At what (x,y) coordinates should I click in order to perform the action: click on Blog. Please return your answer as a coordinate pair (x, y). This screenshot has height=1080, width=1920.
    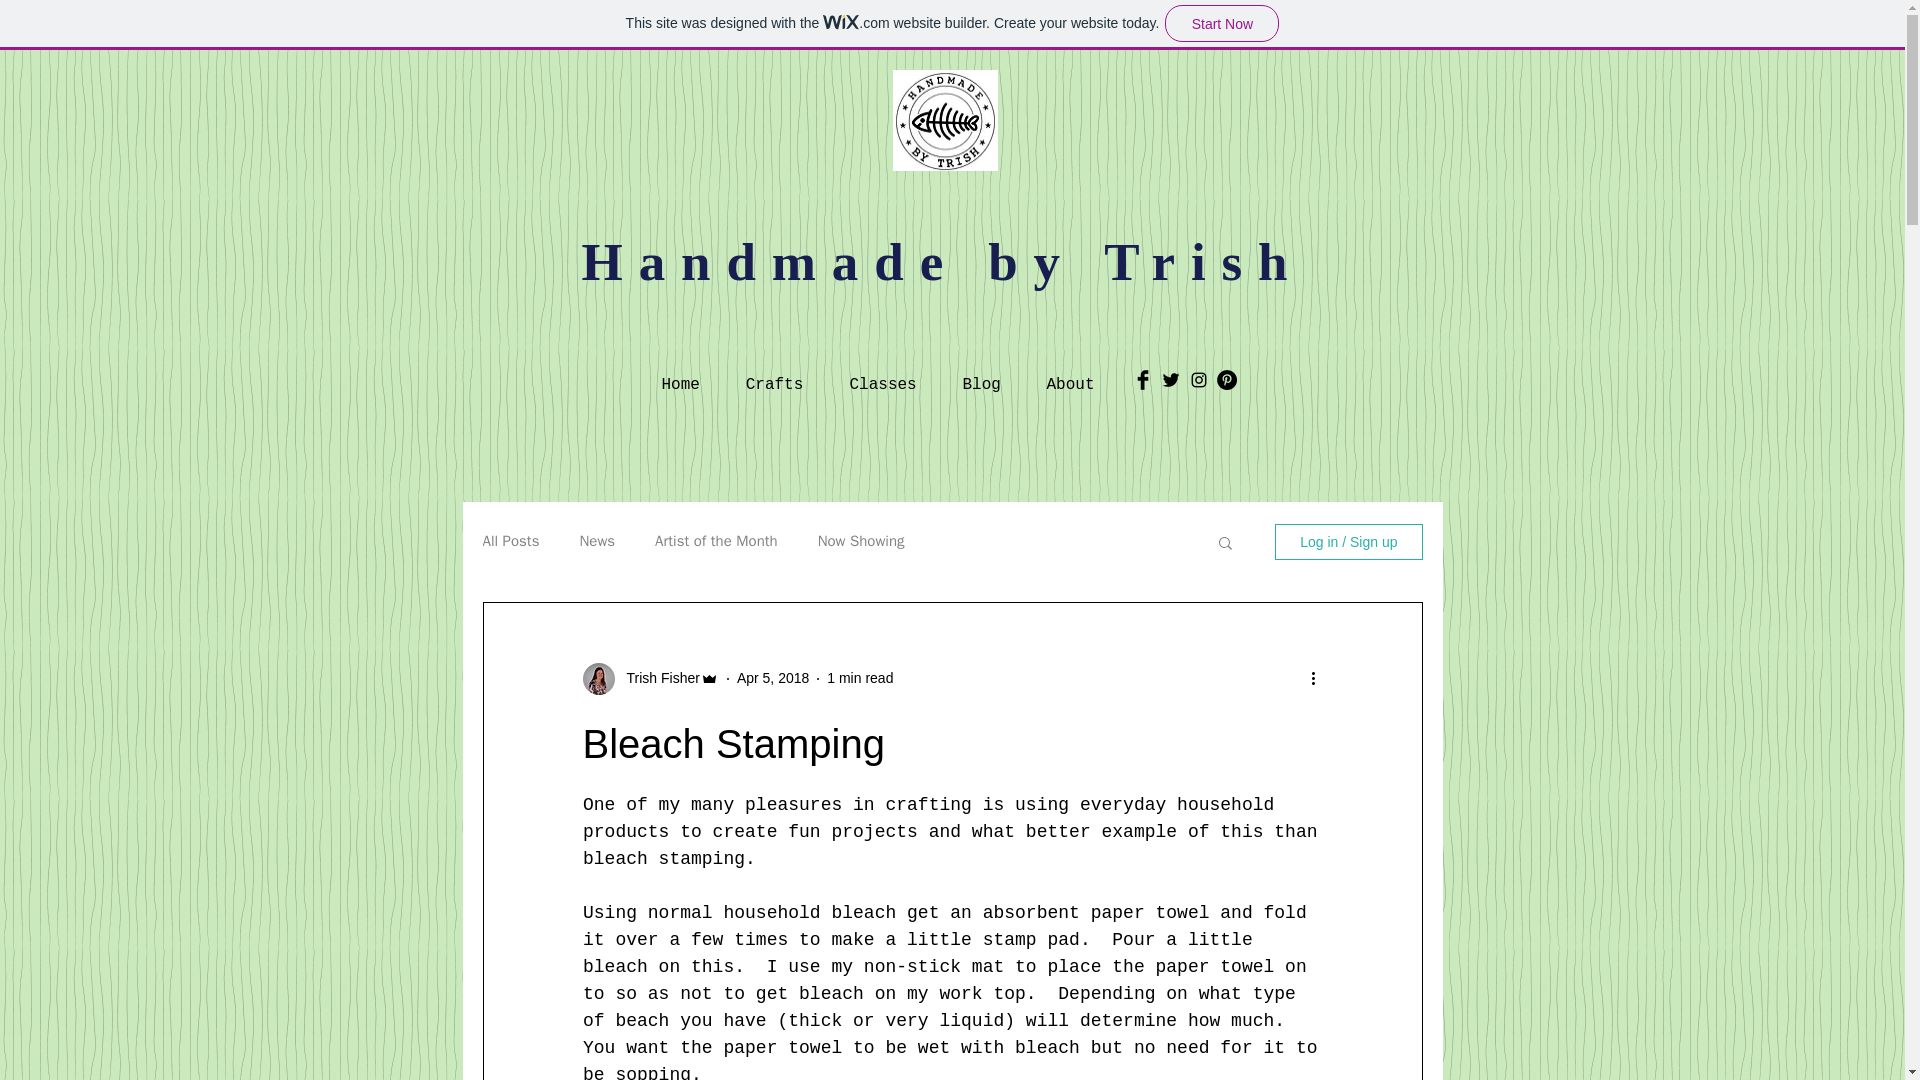
    Looking at the image, I should click on (982, 376).